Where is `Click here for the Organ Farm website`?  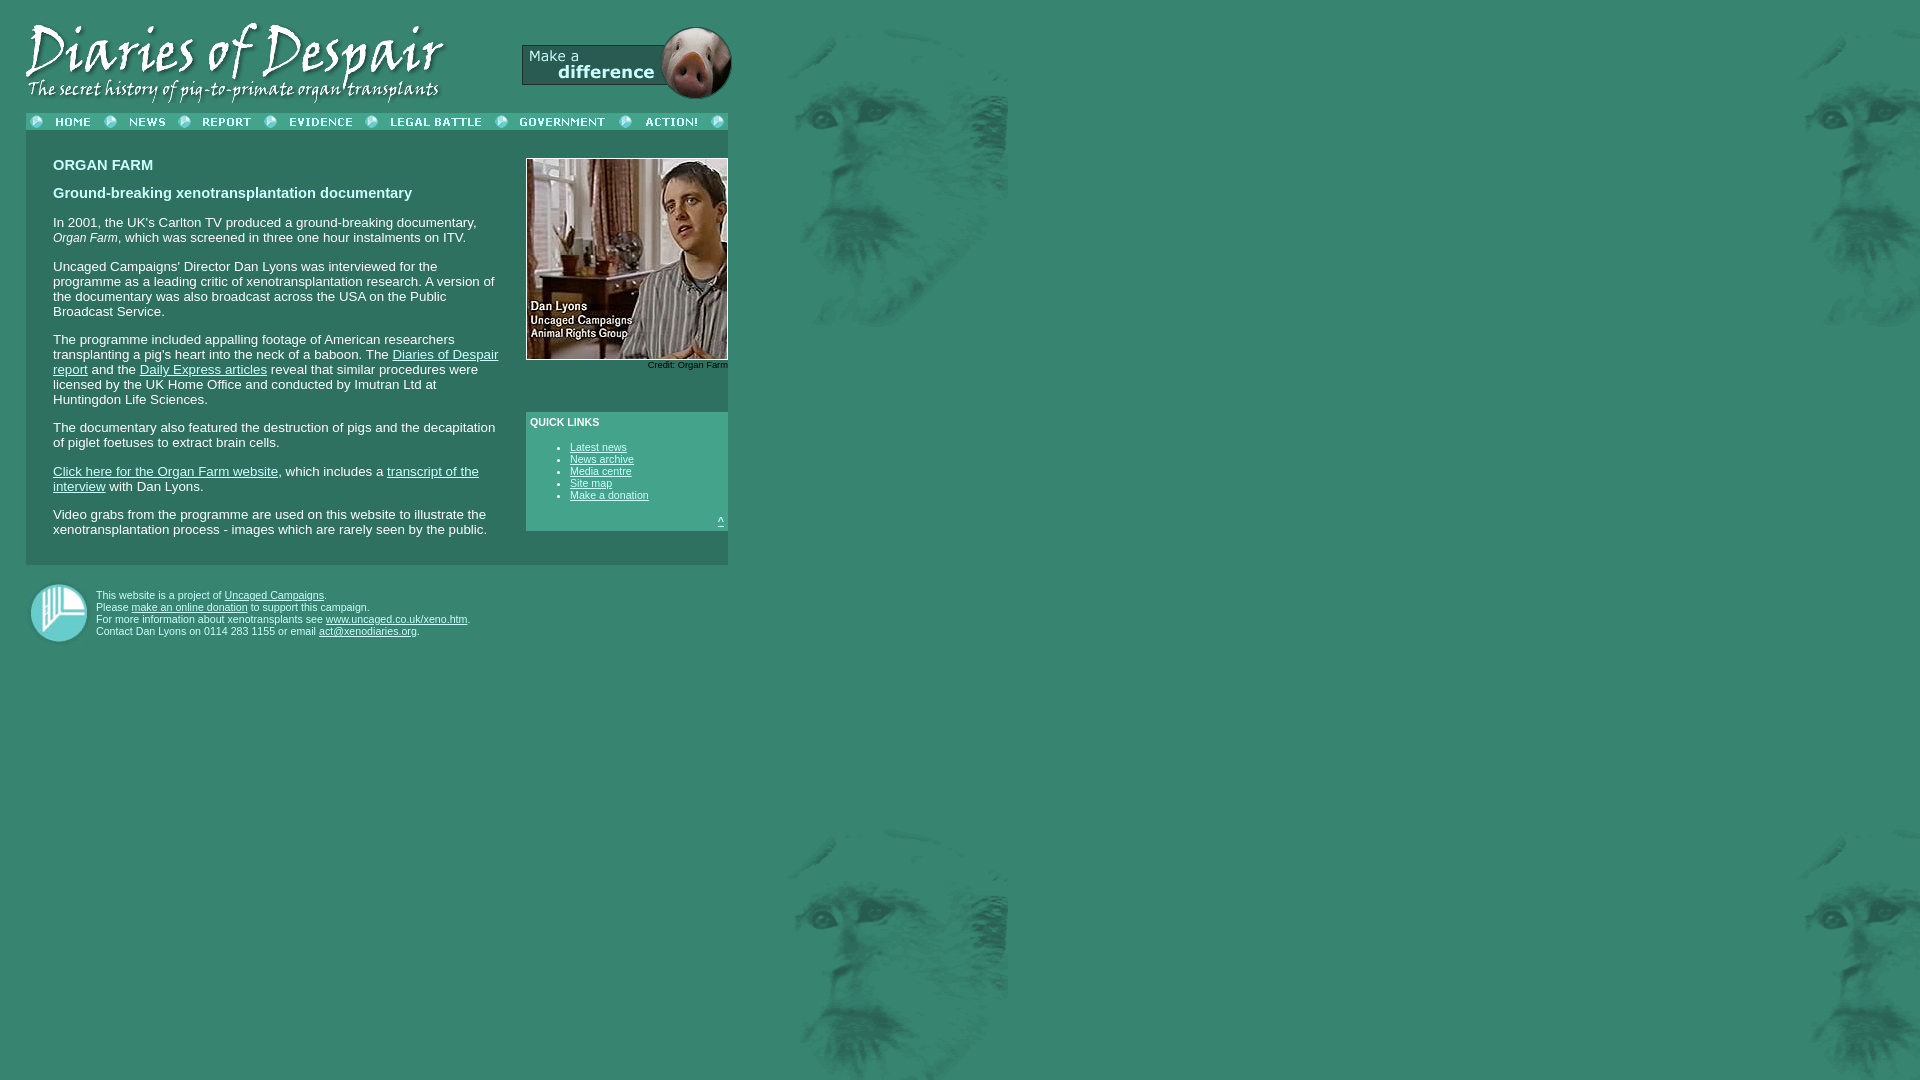 Click here for the Organ Farm website is located at coordinates (166, 472).